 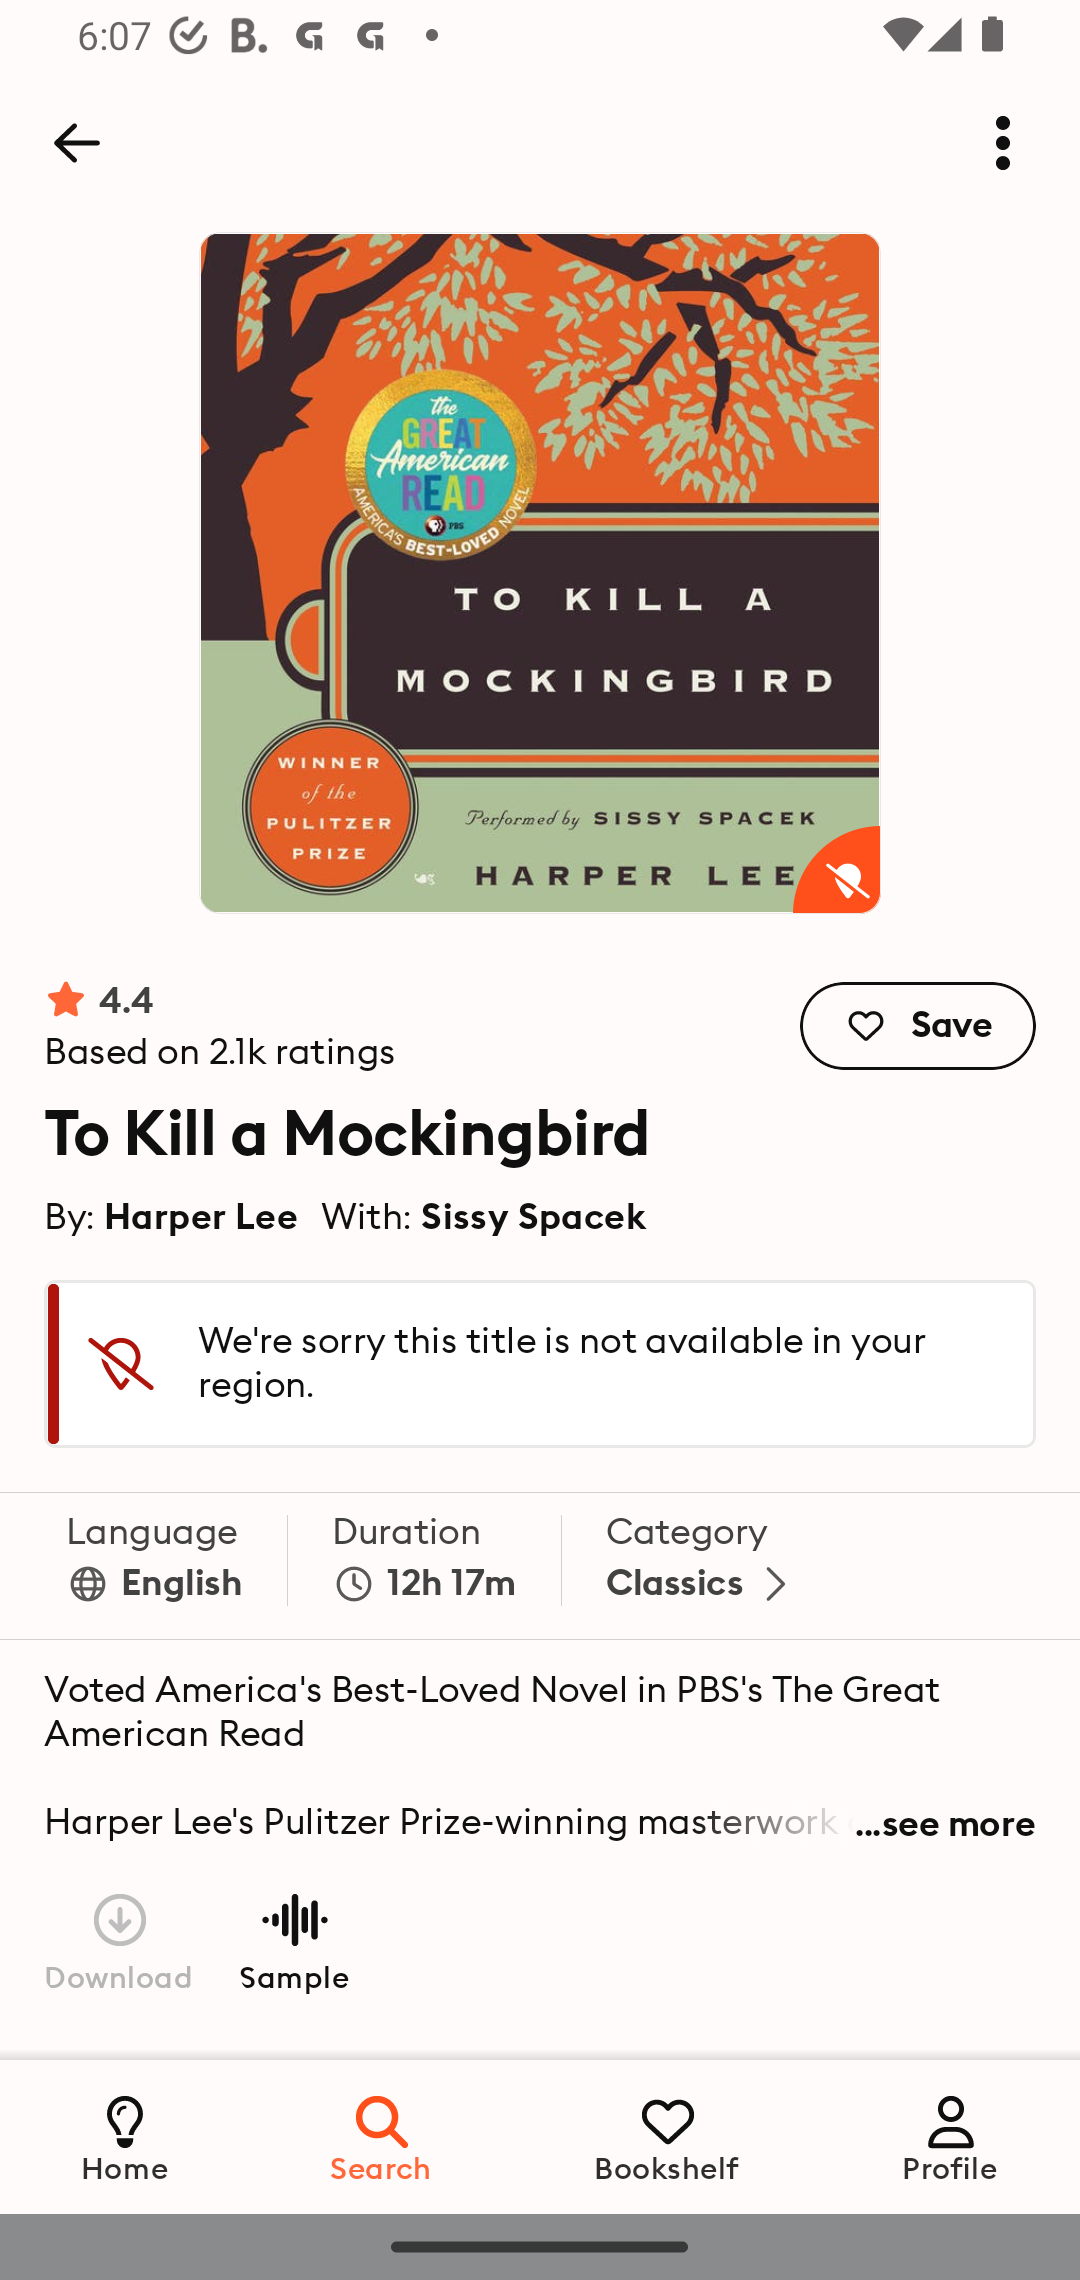 I want to click on Category Classics, so click(x=702, y=1566).